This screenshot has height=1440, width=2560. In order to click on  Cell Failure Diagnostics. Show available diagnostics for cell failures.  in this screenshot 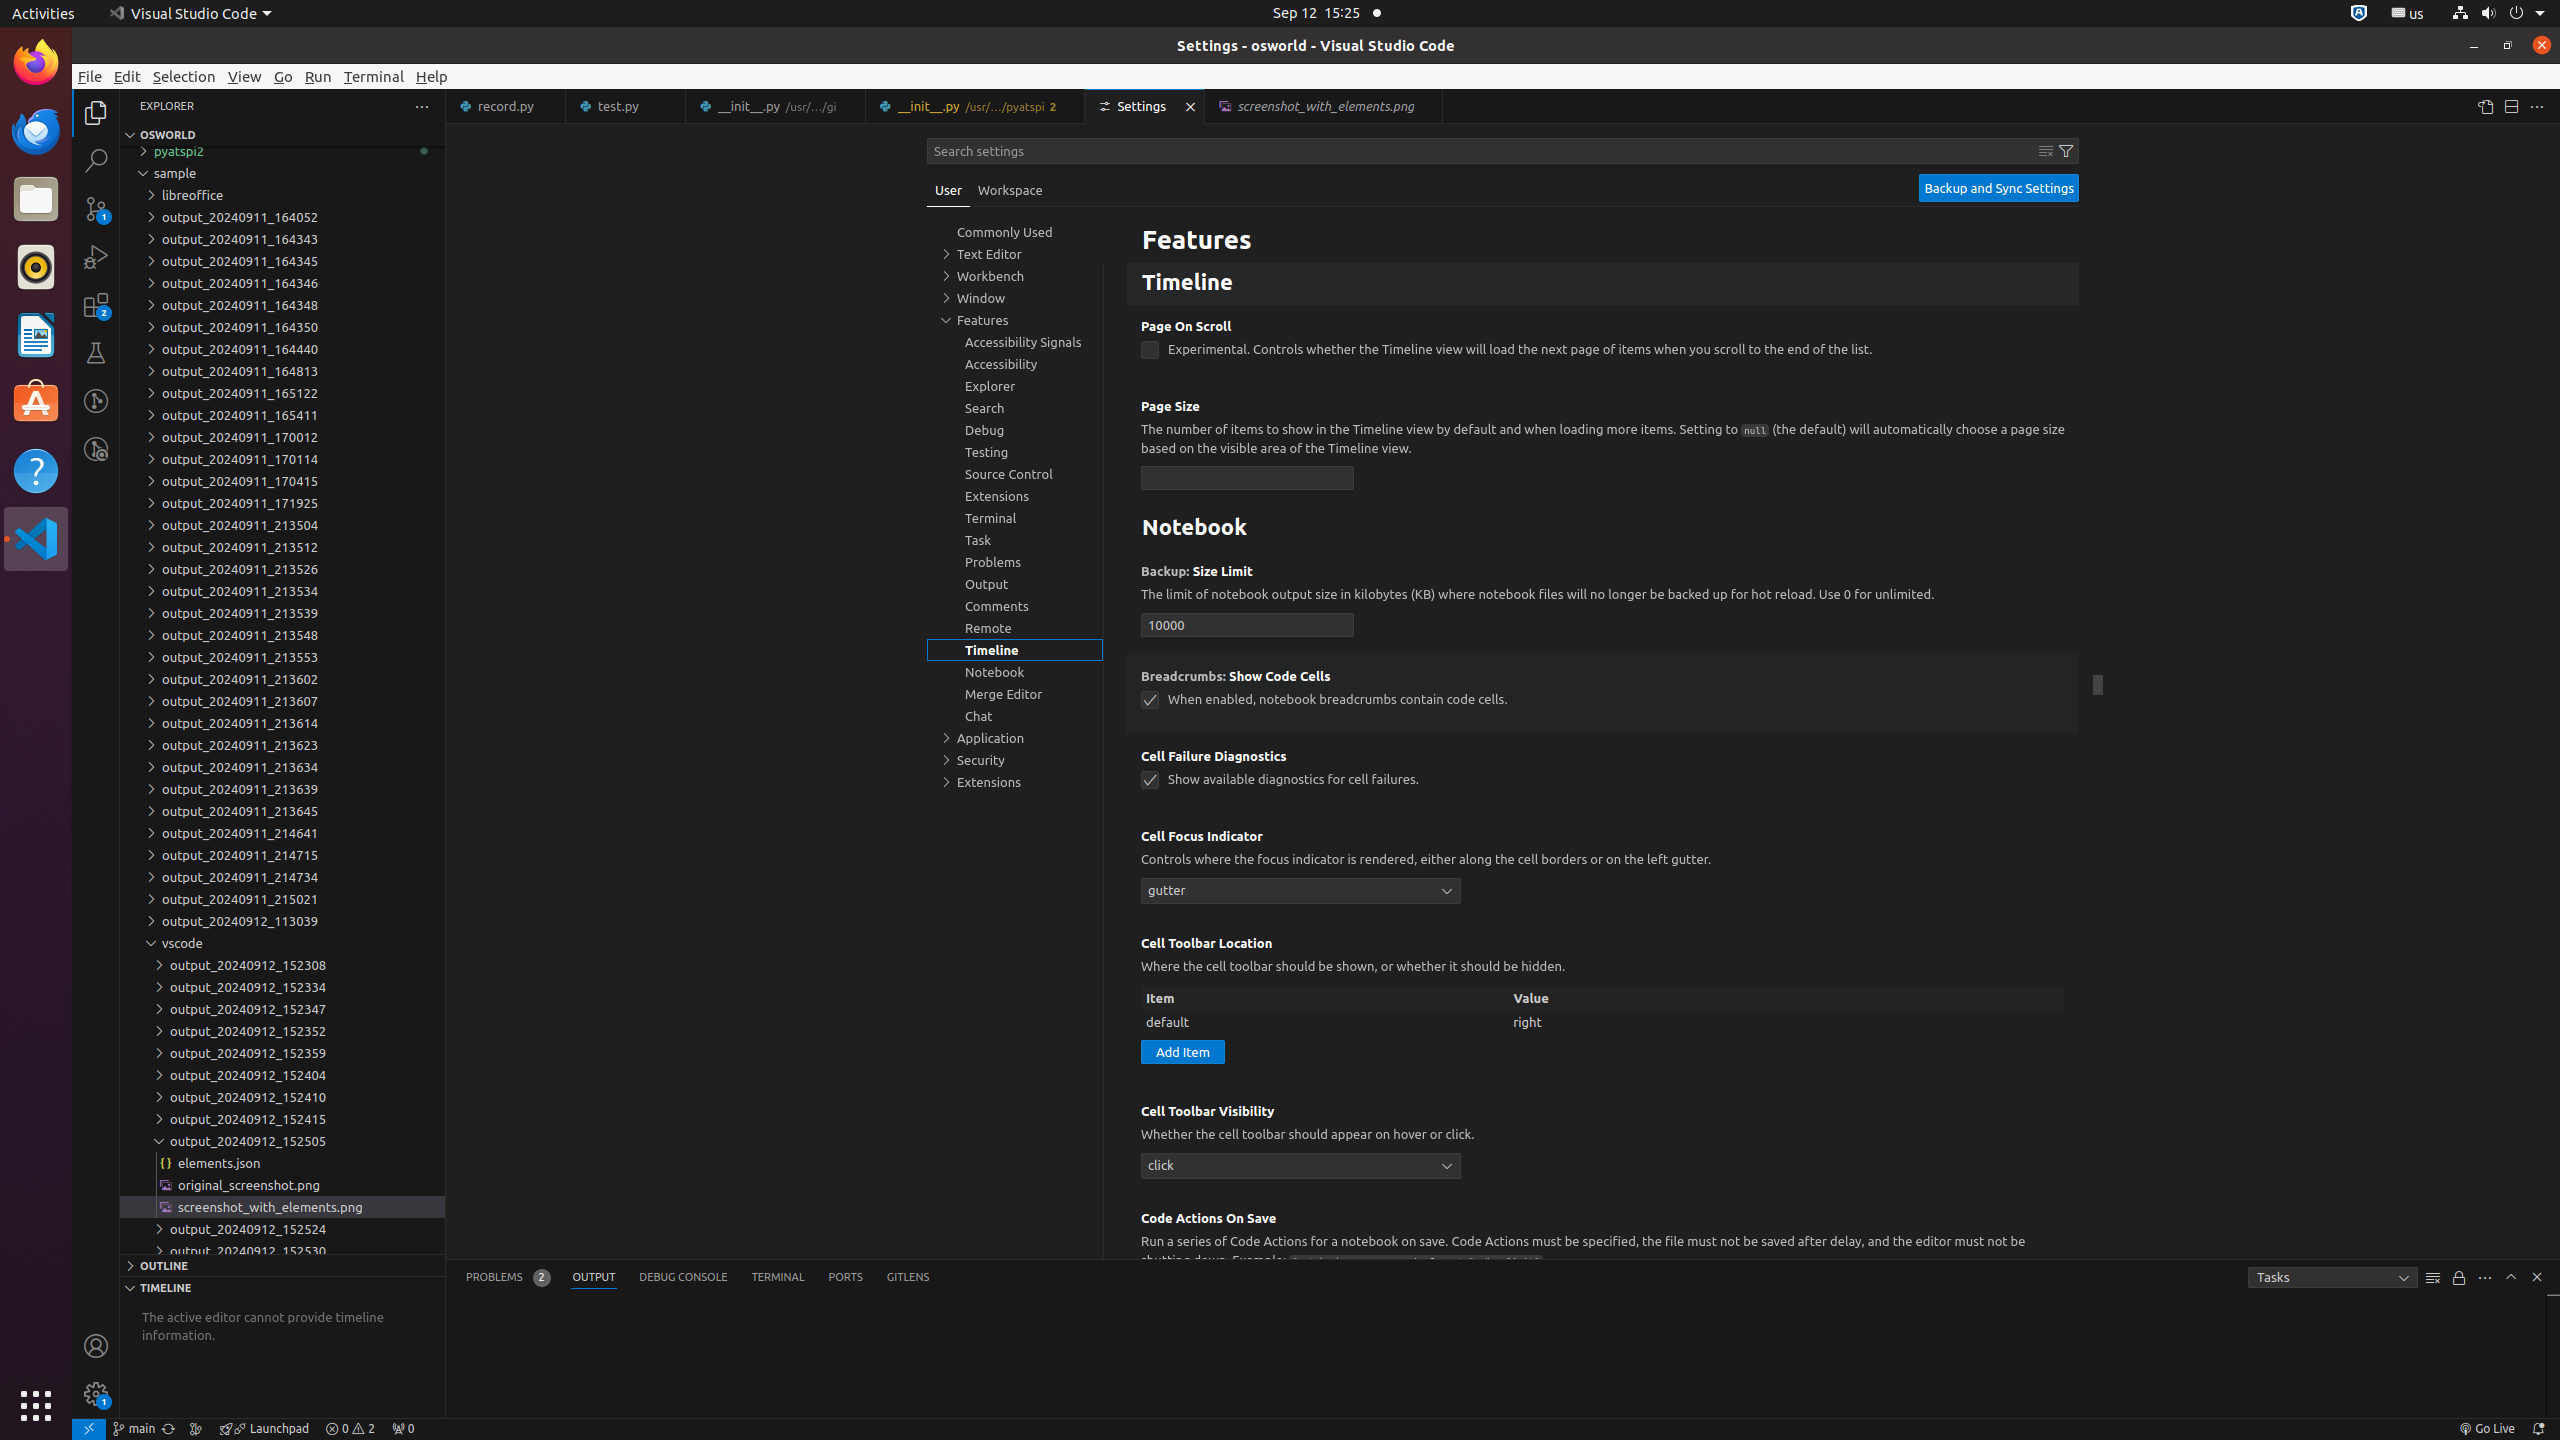, I will do `click(1603, 775)`.